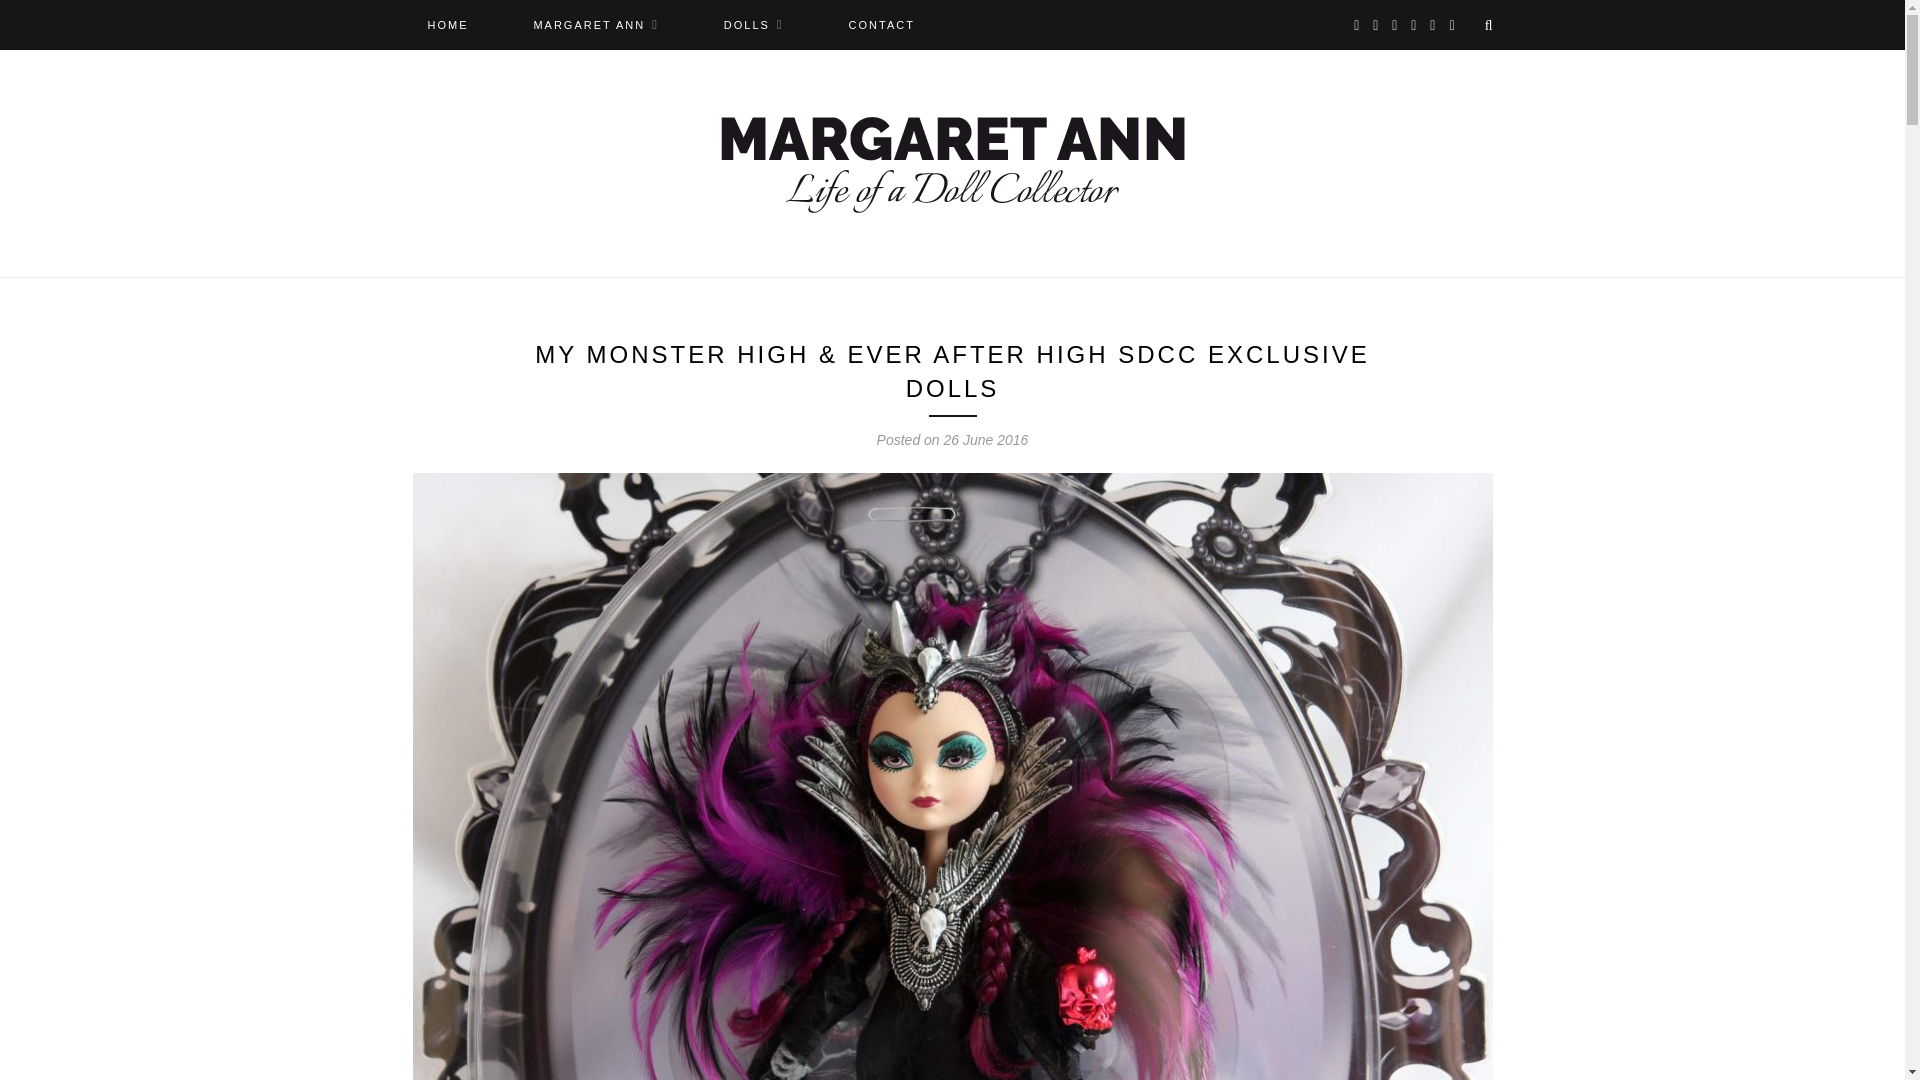 The width and height of the screenshot is (1920, 1080). What do you see at coordinates (448, 24) in the screenshot?
I see `HOME` at bounding box center [448, 24].